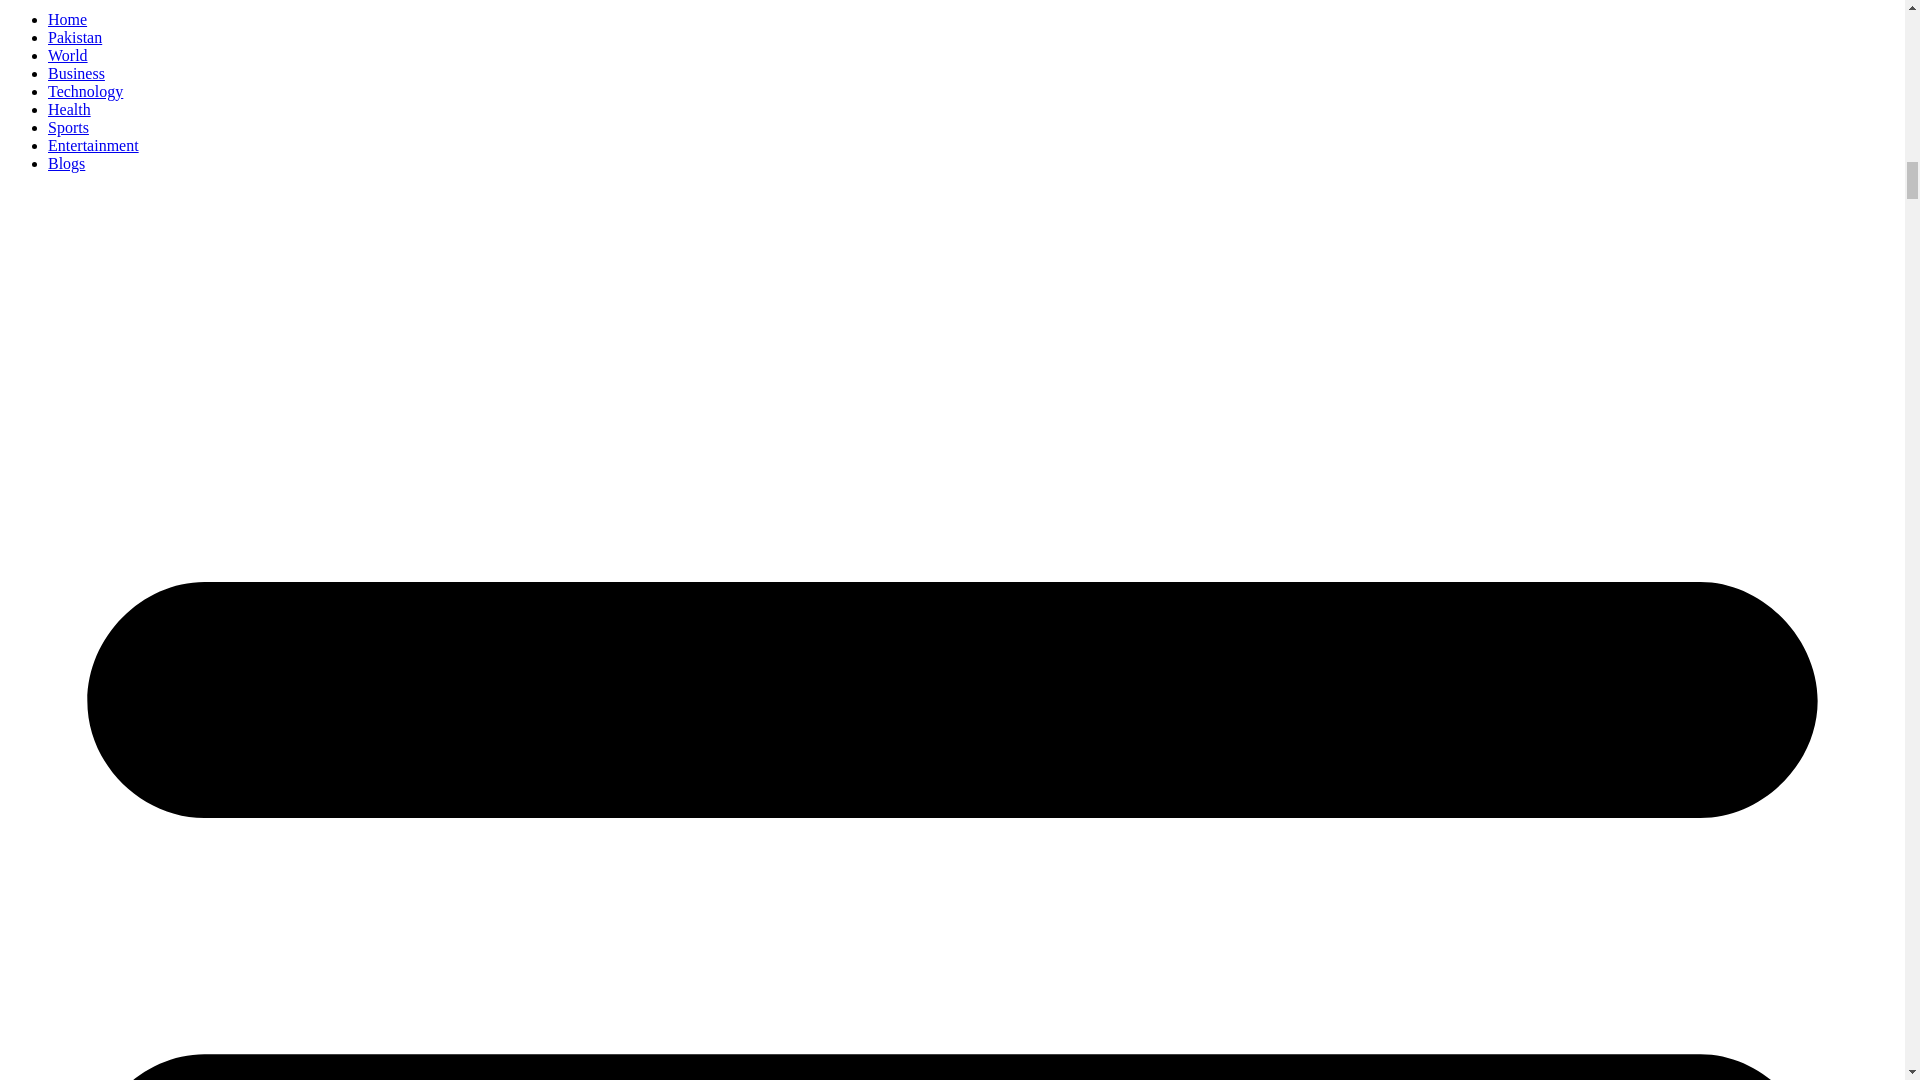 The image size is (1920, 1080). I want to click on Technology, so click(85, 92).